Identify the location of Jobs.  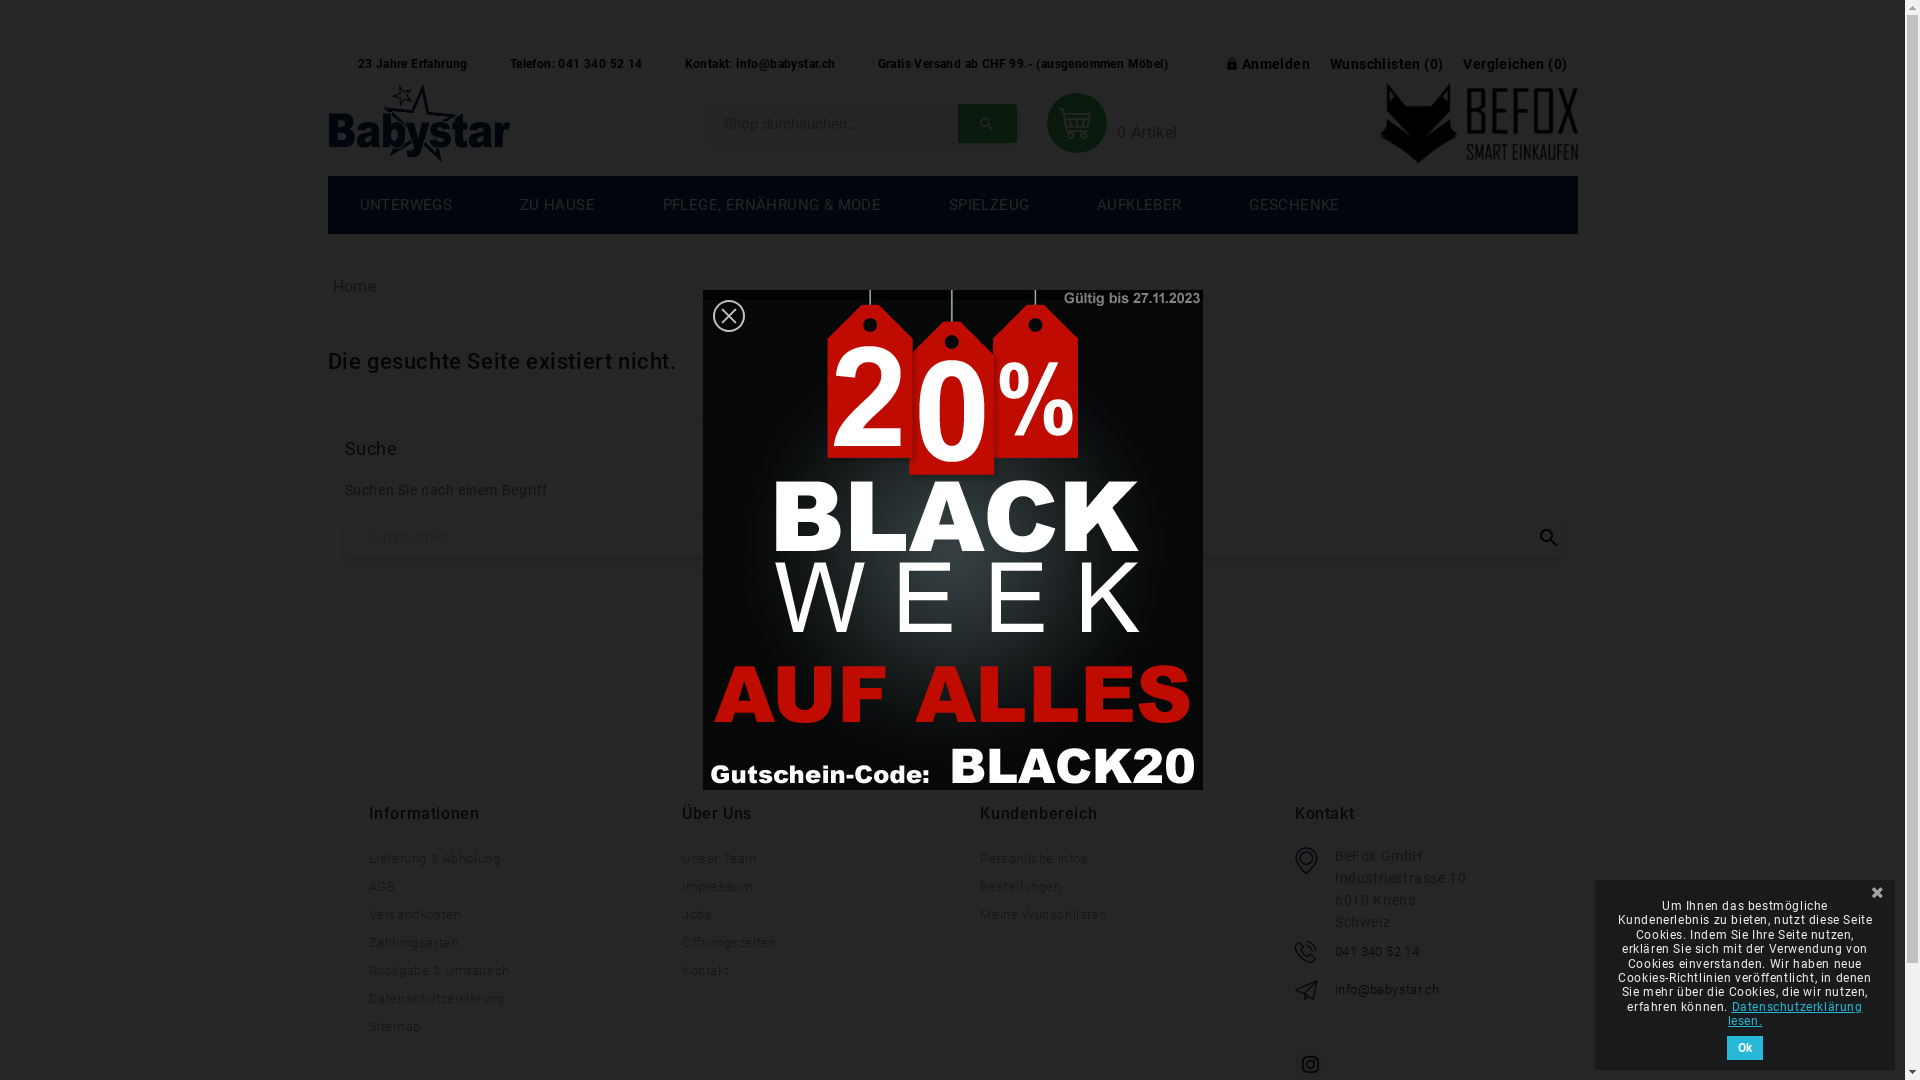
(697, 914).